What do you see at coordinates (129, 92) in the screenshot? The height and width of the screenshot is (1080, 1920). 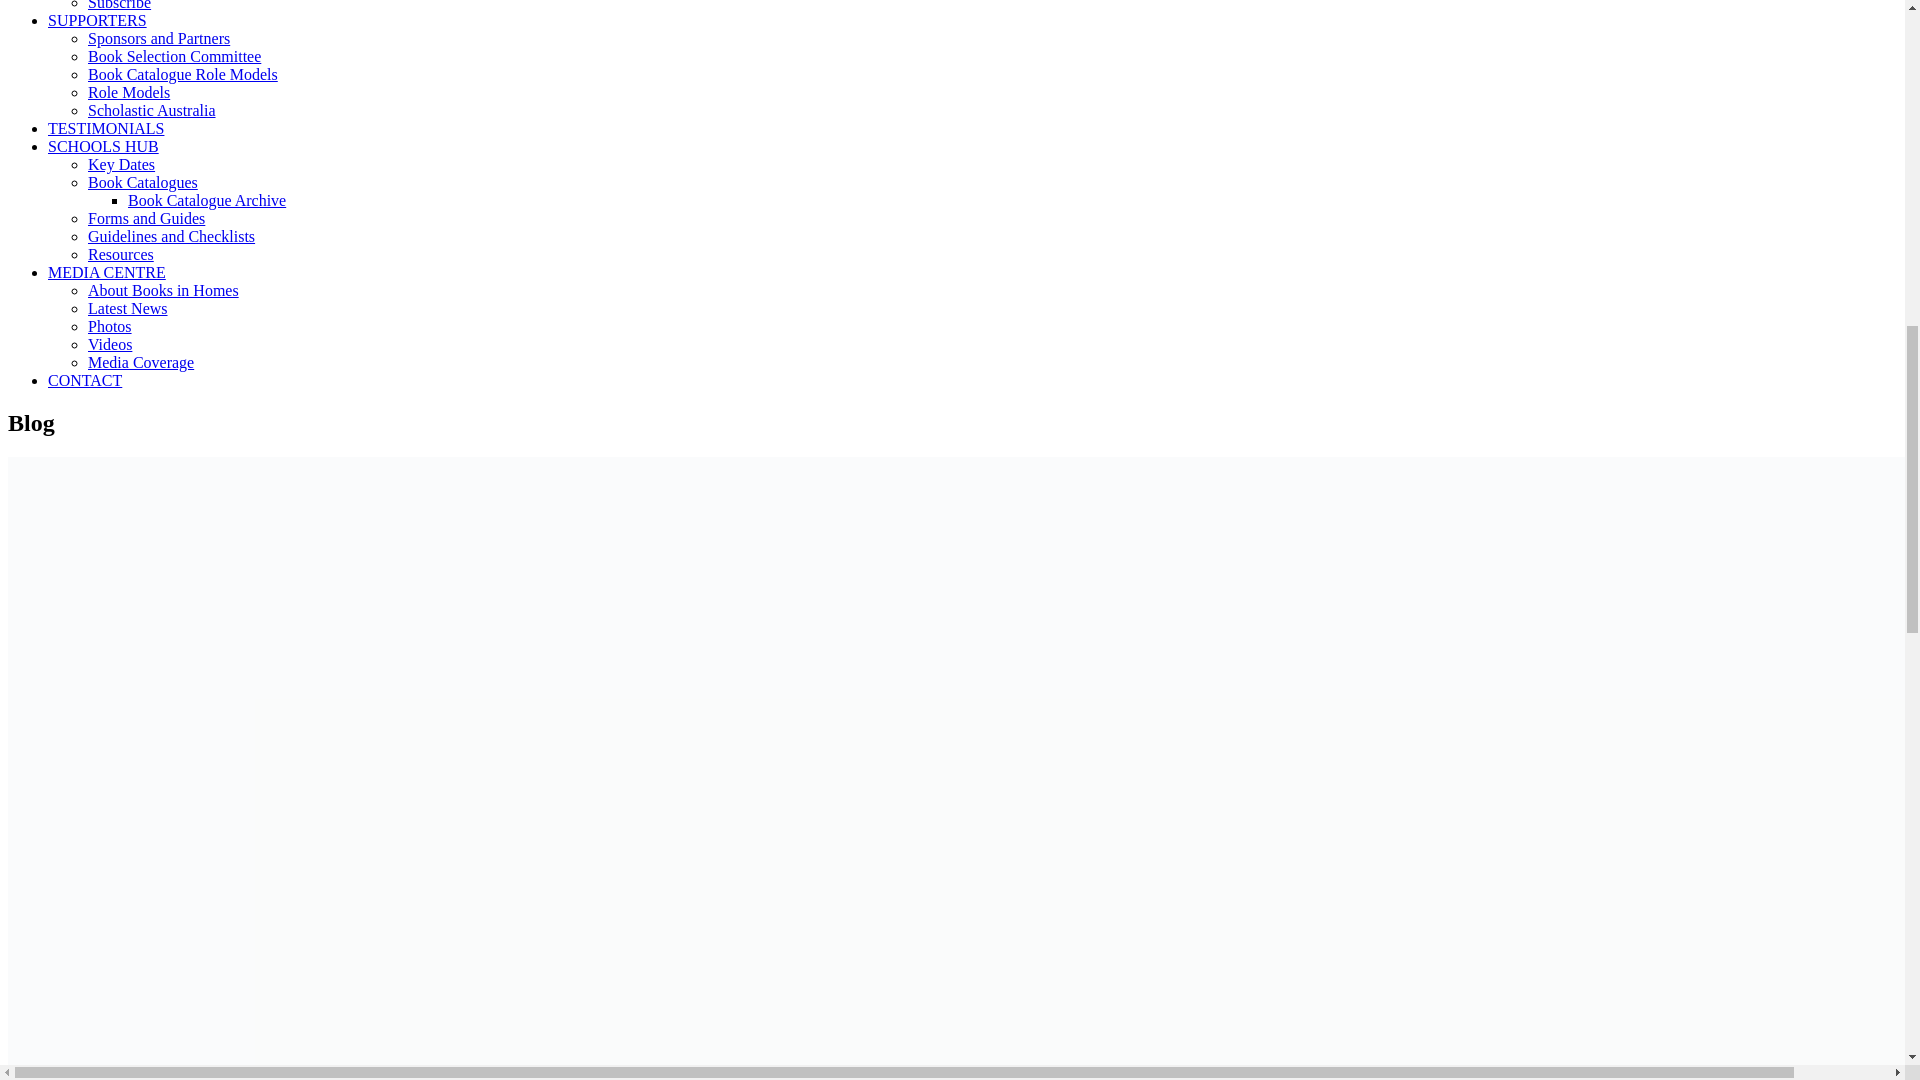 I see `Role Models` at bounding box center [129, 92].